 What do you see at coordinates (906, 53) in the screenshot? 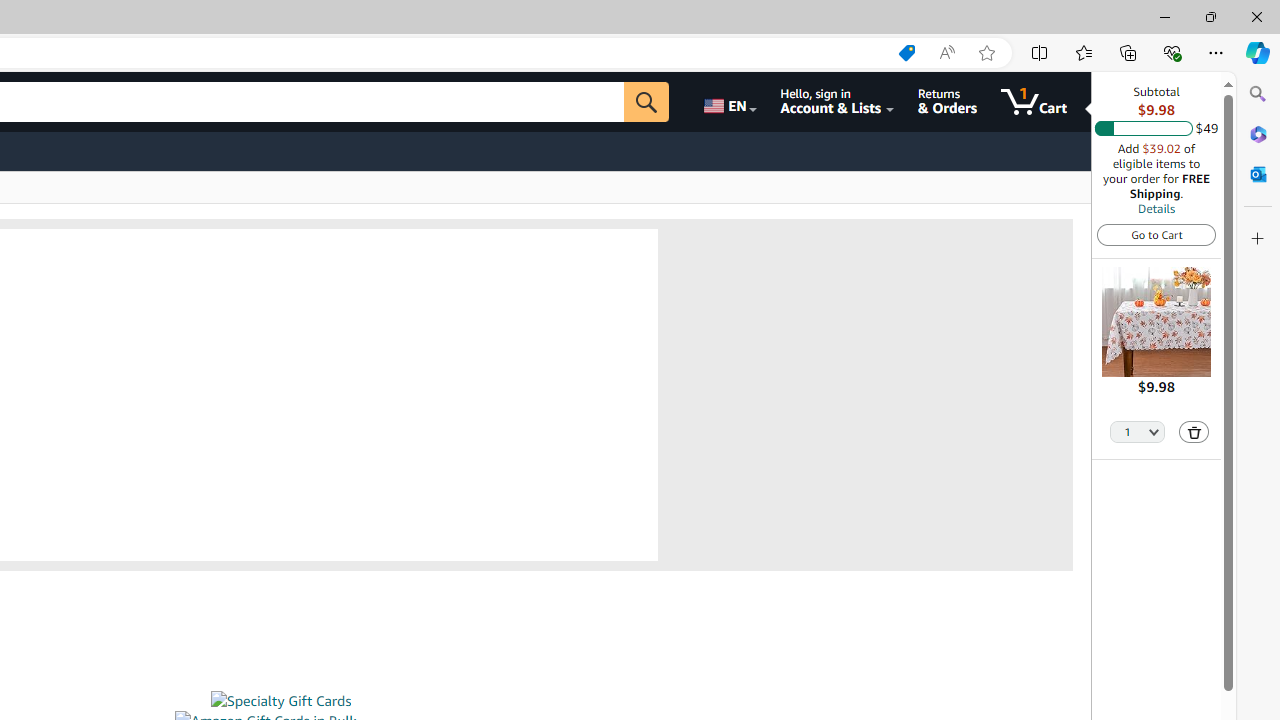
I see `Shopping in Microsoft Edge` at bounding box center [906, 53].